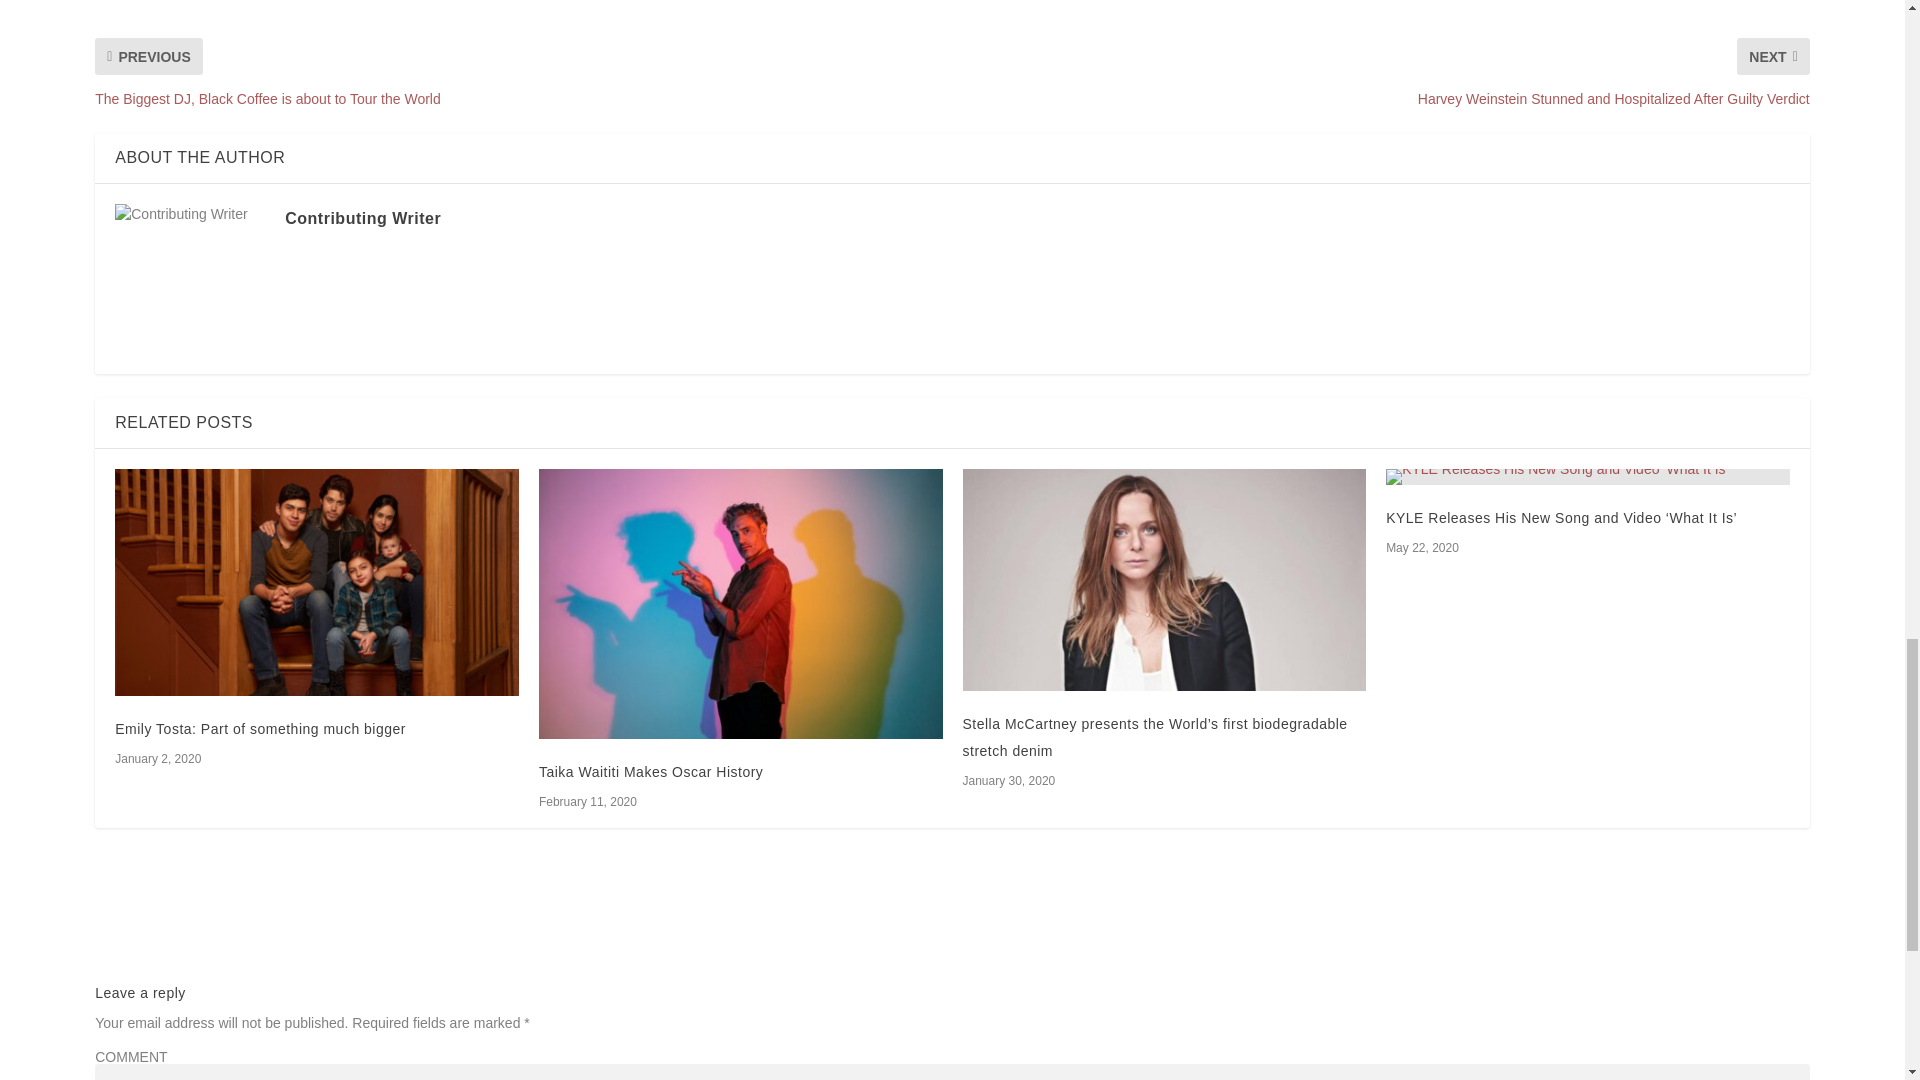  Describe the element at coordinates (362, 218) in the screenshot. I see `View all posts by Contributing Writer` at that location.